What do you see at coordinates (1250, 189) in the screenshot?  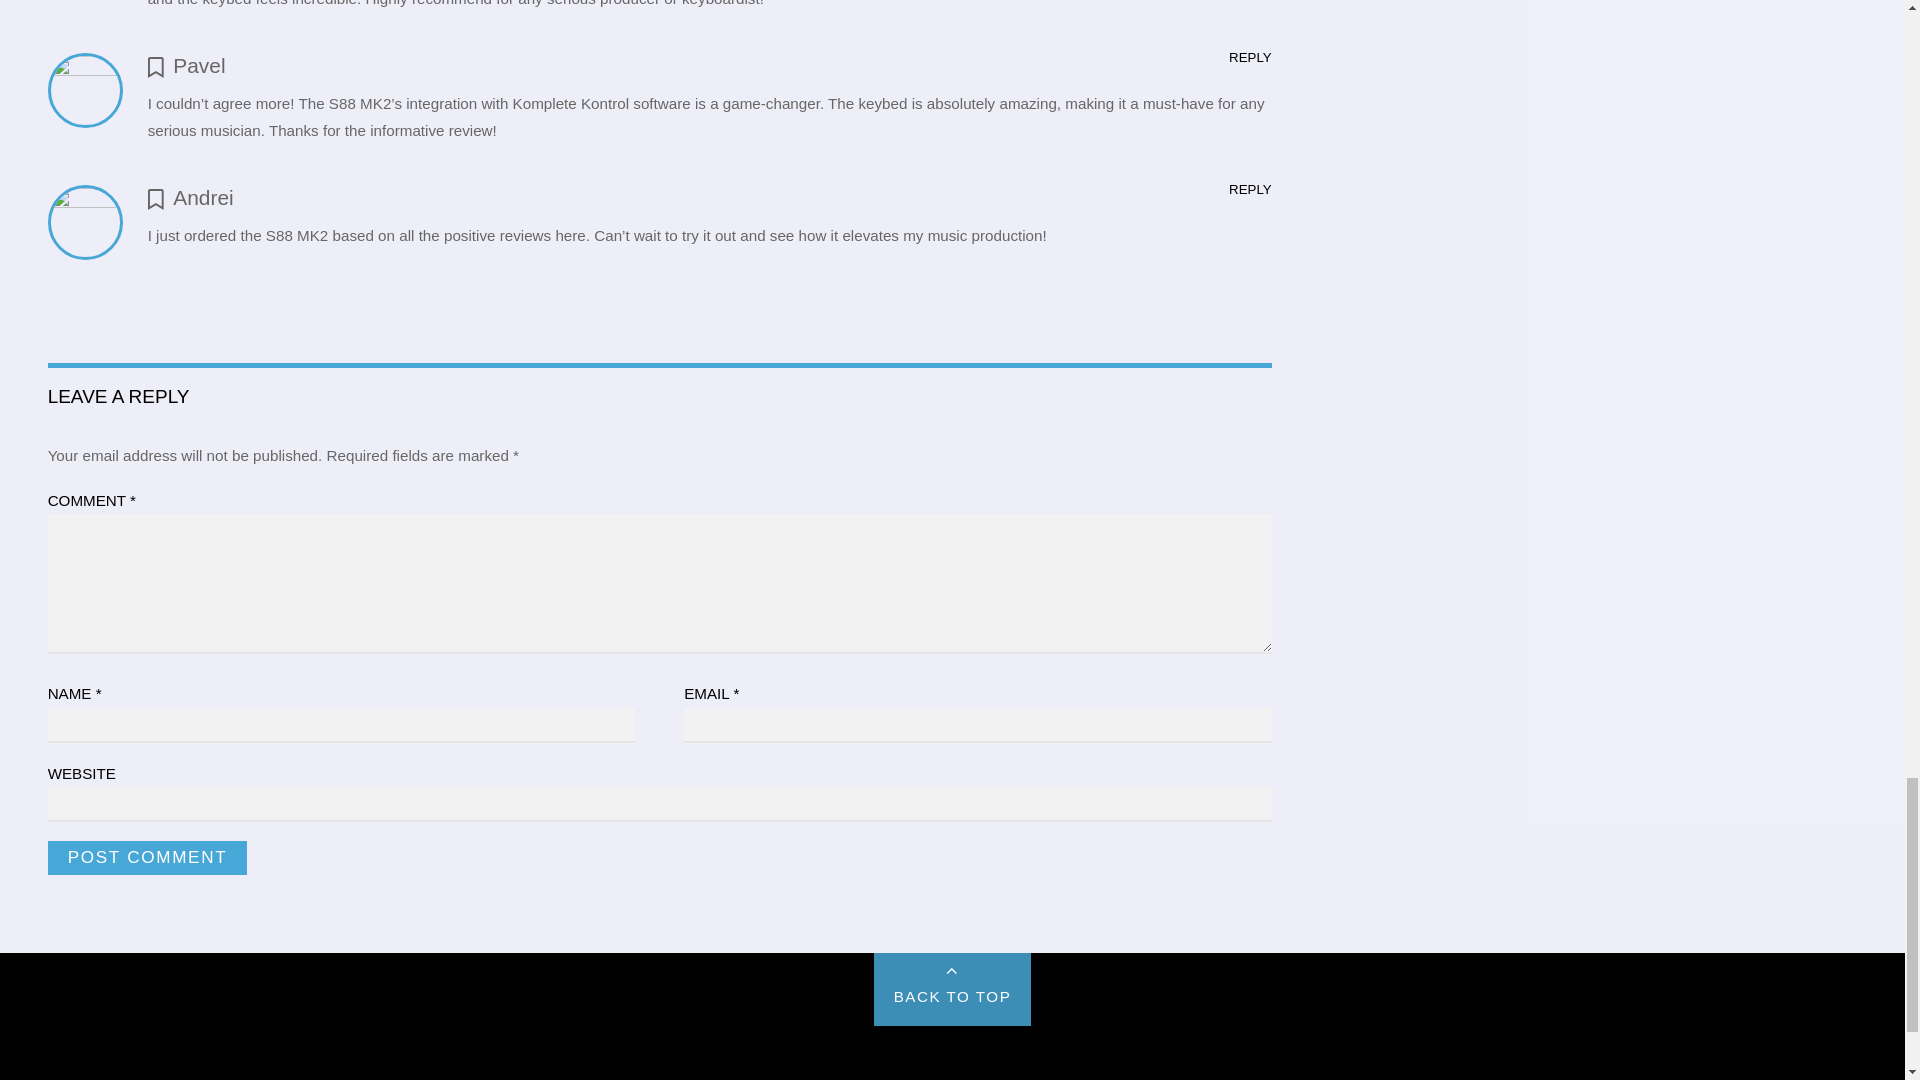 I see `REPLY` at bounding box center [1250, 189].